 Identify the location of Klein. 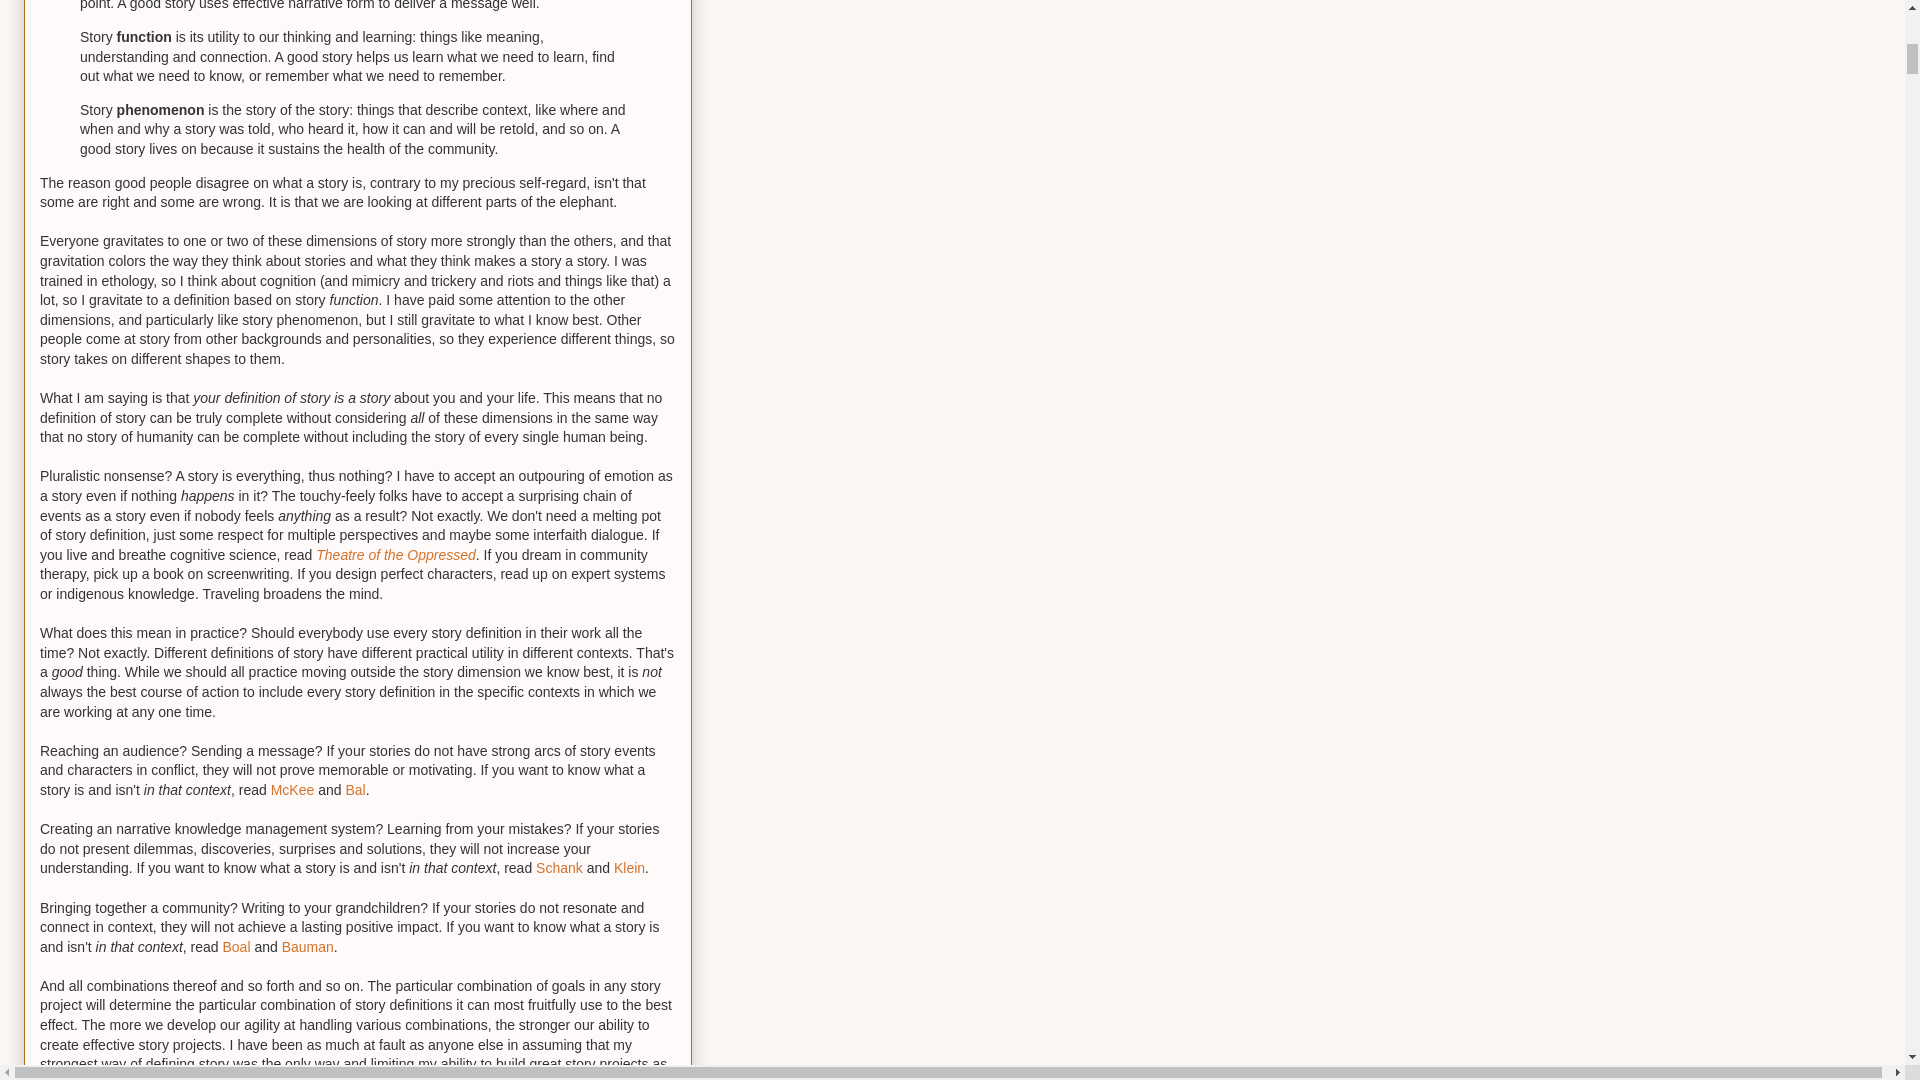
(630, 867).